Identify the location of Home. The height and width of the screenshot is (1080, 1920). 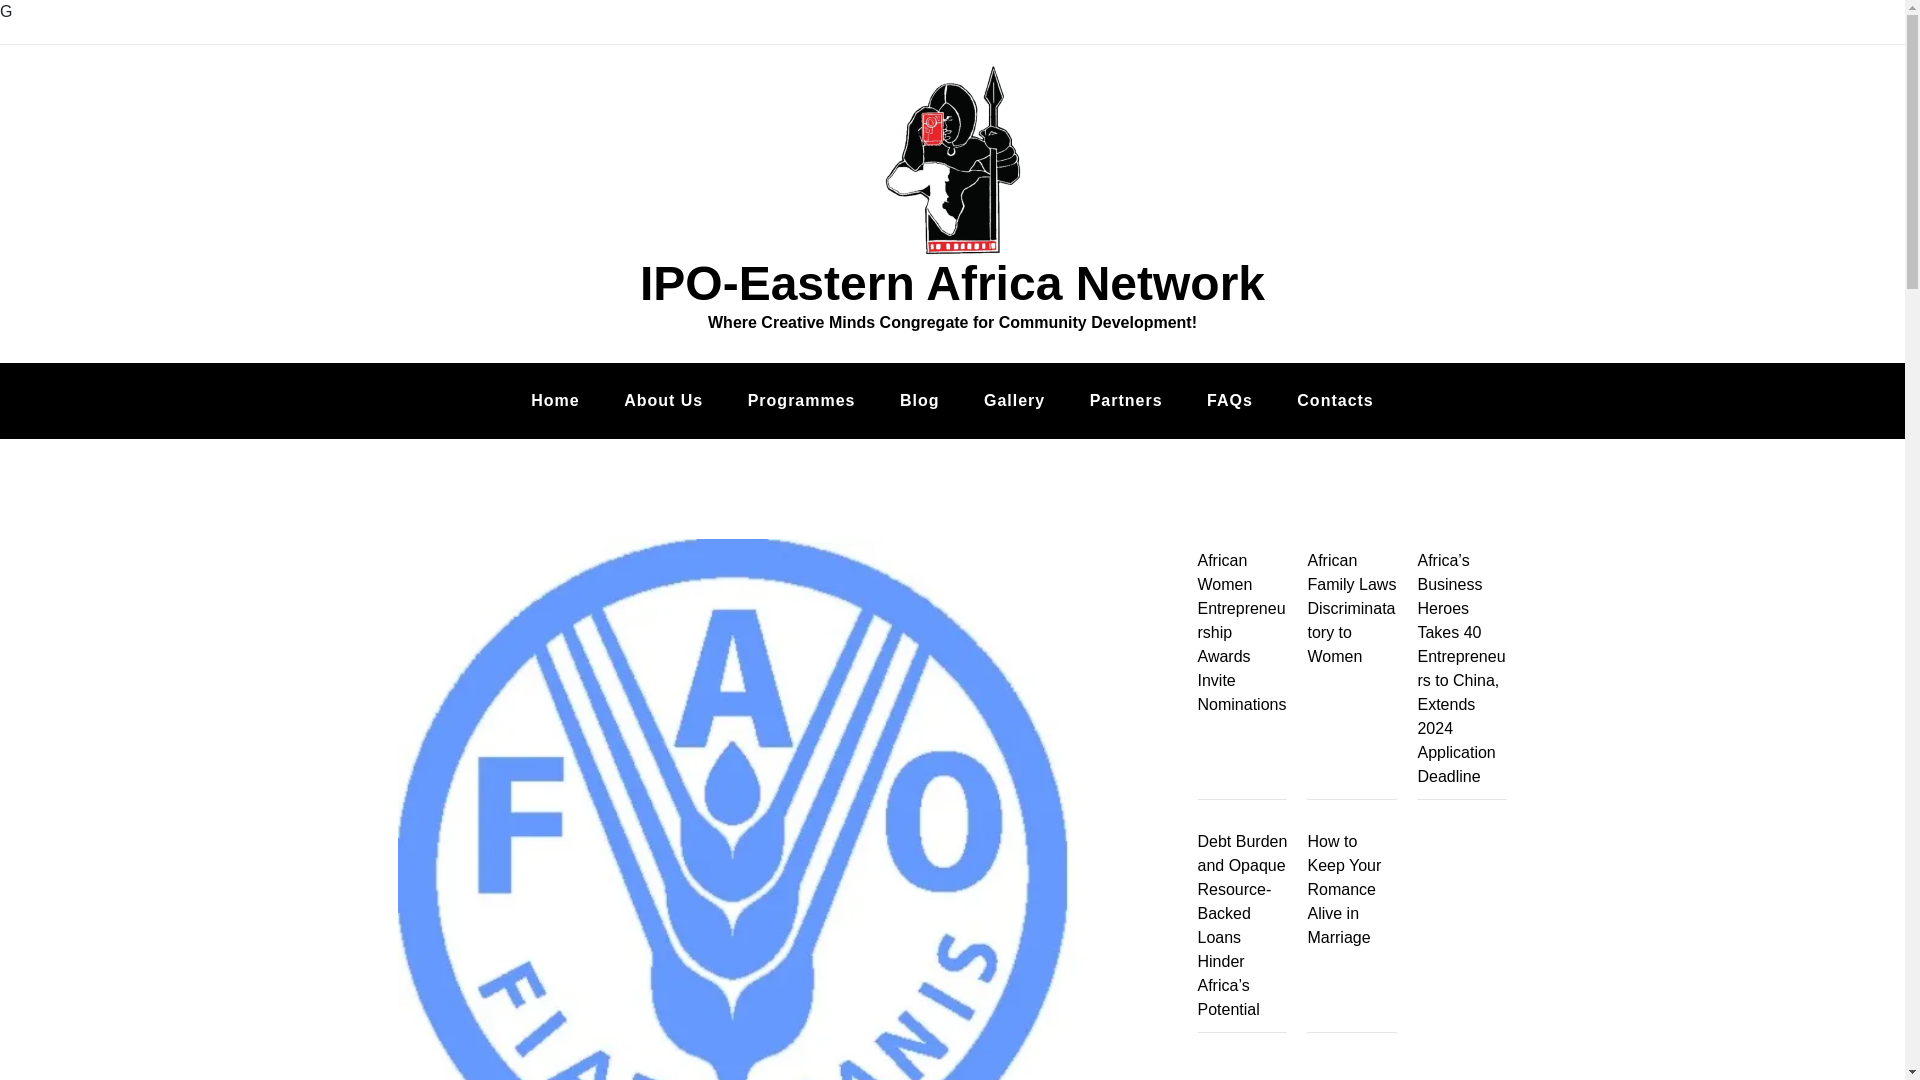
(554, 400).